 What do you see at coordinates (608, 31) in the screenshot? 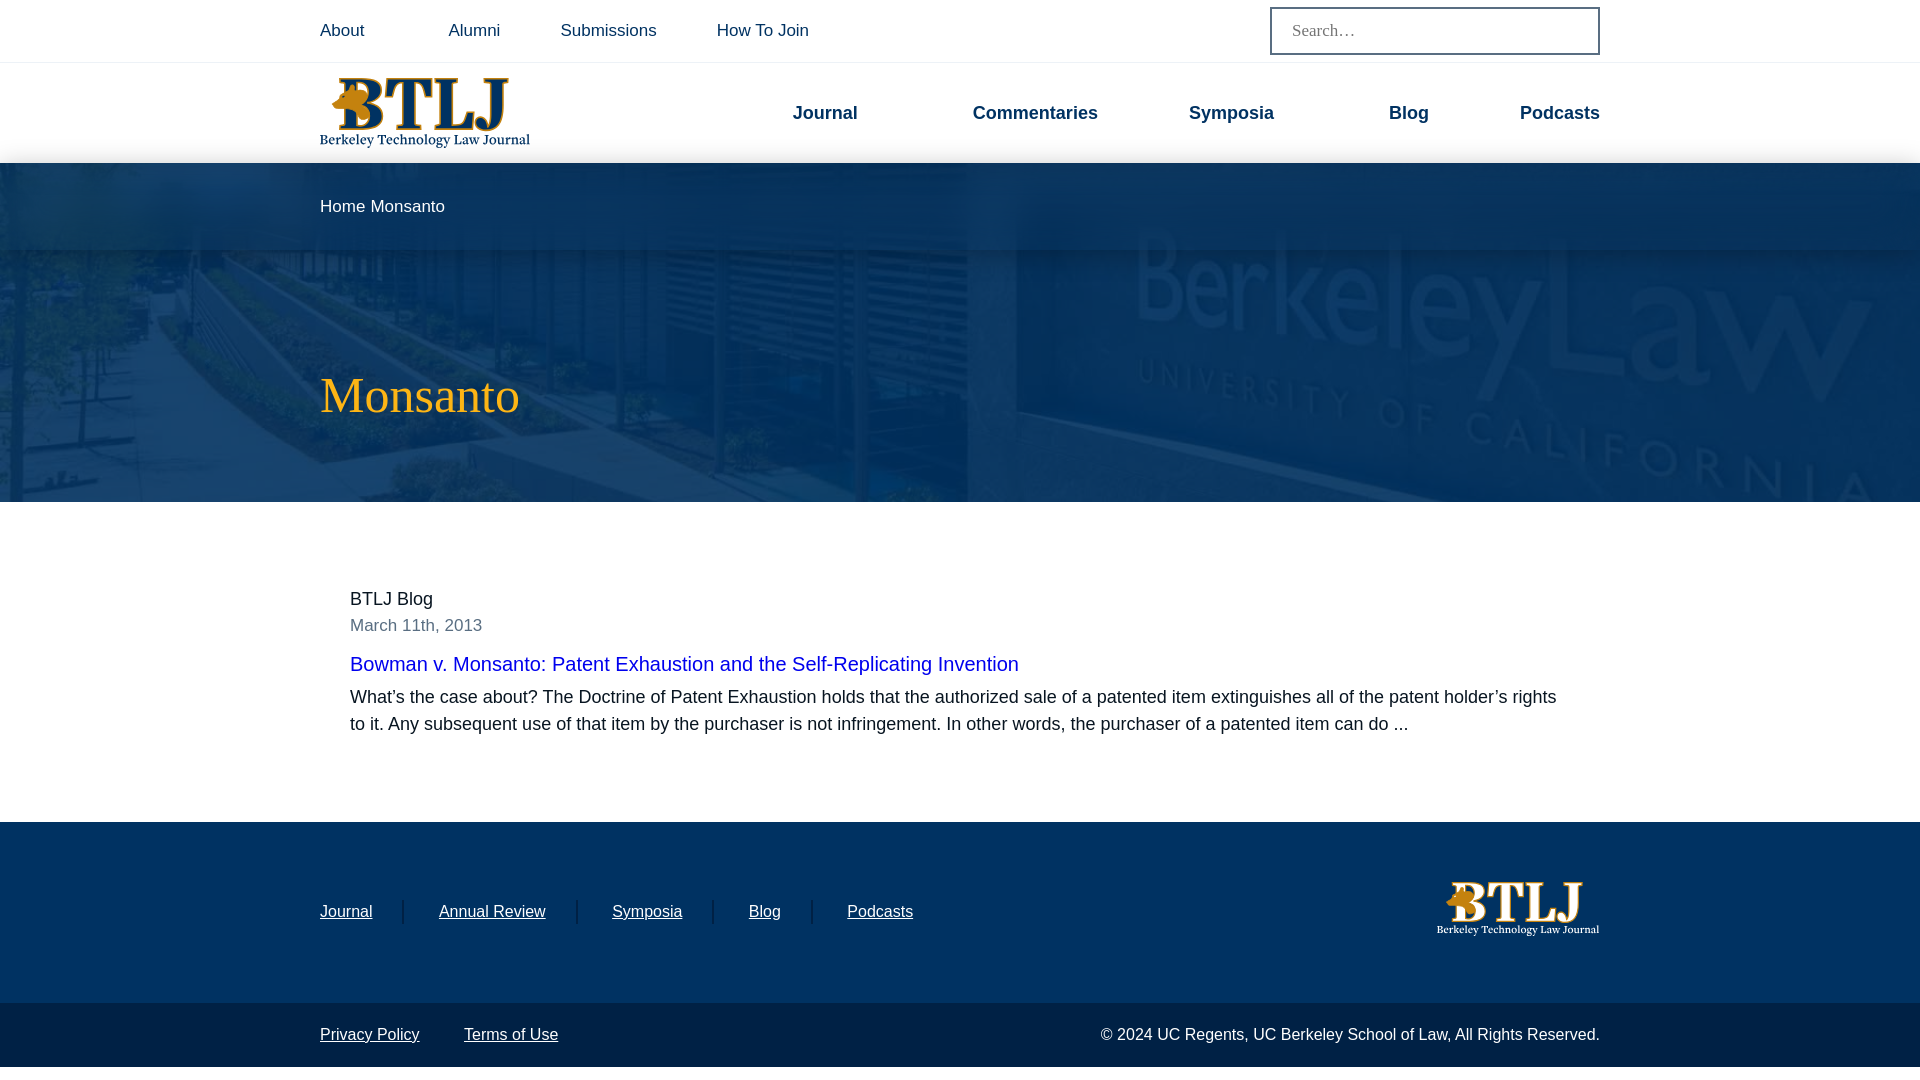
I see `Submissions` at bounding box center [608, 31].